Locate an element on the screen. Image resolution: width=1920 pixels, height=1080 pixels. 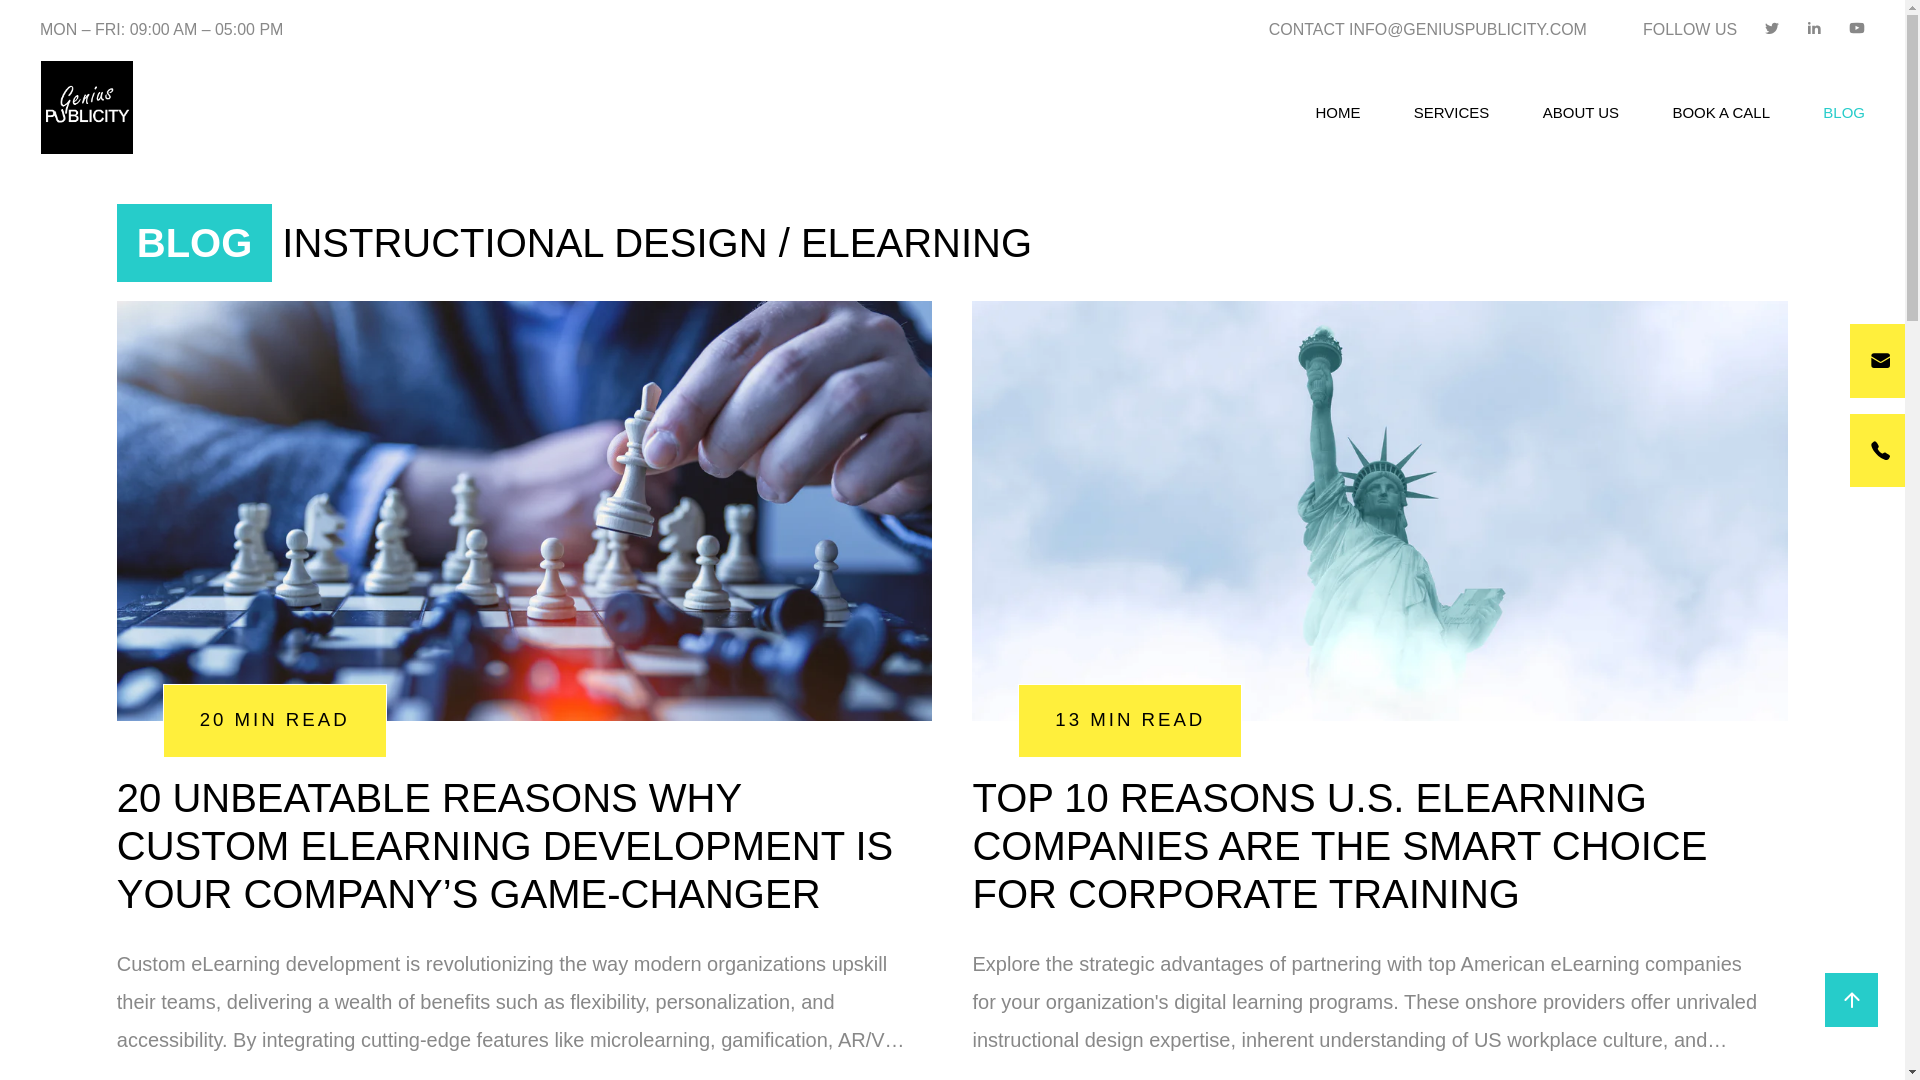
BLOG is located at coordinates (1843, 112).